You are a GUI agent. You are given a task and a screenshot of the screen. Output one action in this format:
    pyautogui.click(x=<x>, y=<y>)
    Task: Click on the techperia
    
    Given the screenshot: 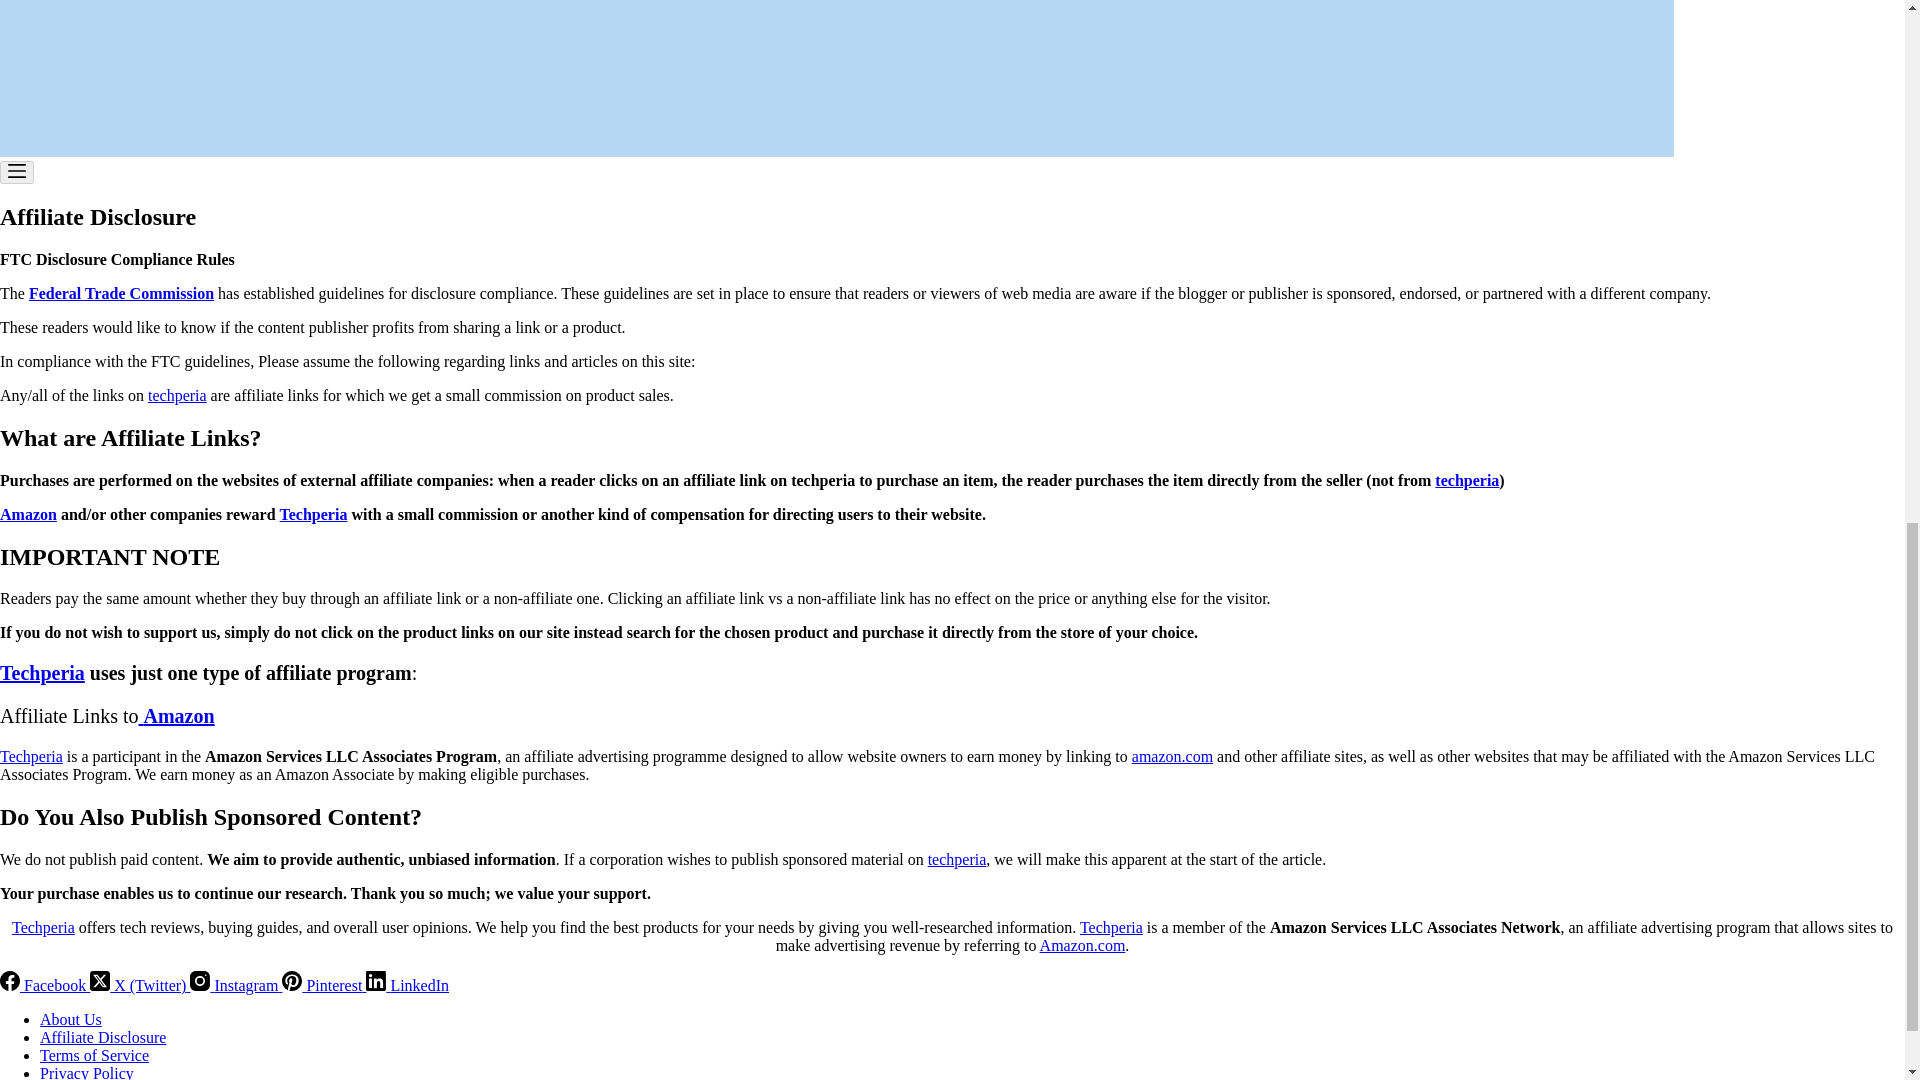 What is the action you would take?
    pyautogui.click(x=177, y=394)
    